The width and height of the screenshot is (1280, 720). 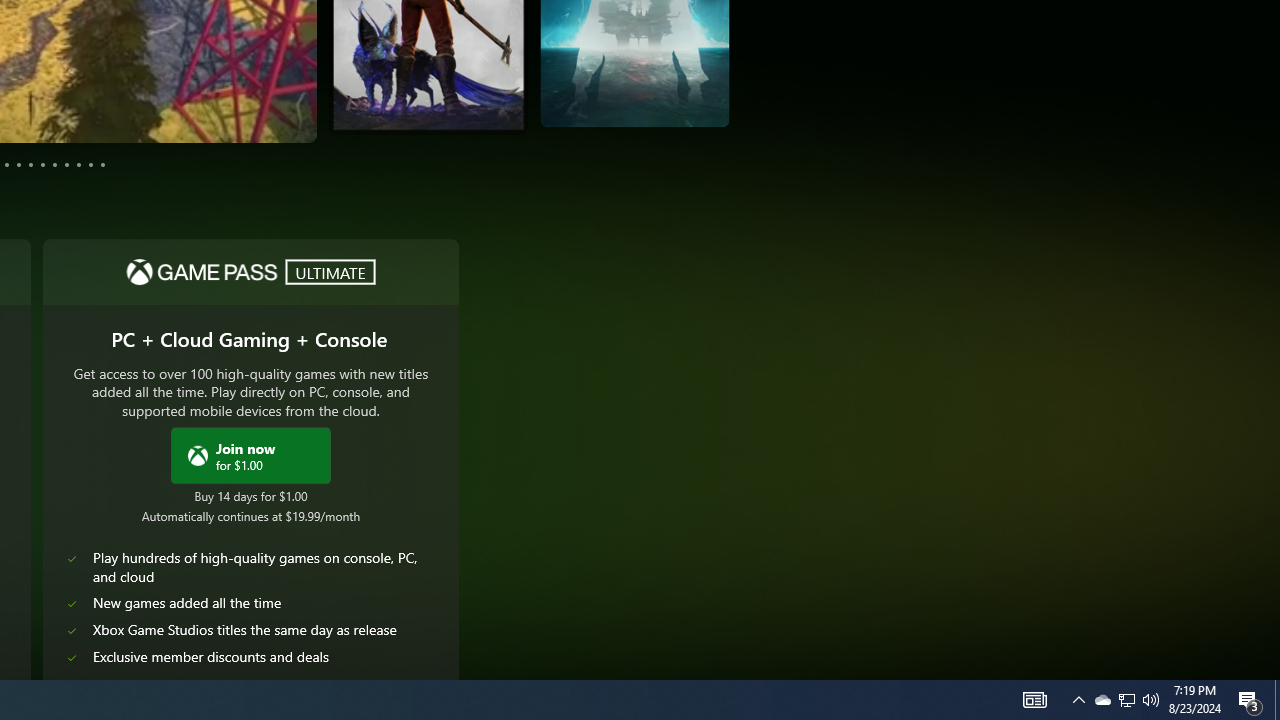 I want to click on Flintlock: The Siege of Dawn, so click(x=280, y=84).